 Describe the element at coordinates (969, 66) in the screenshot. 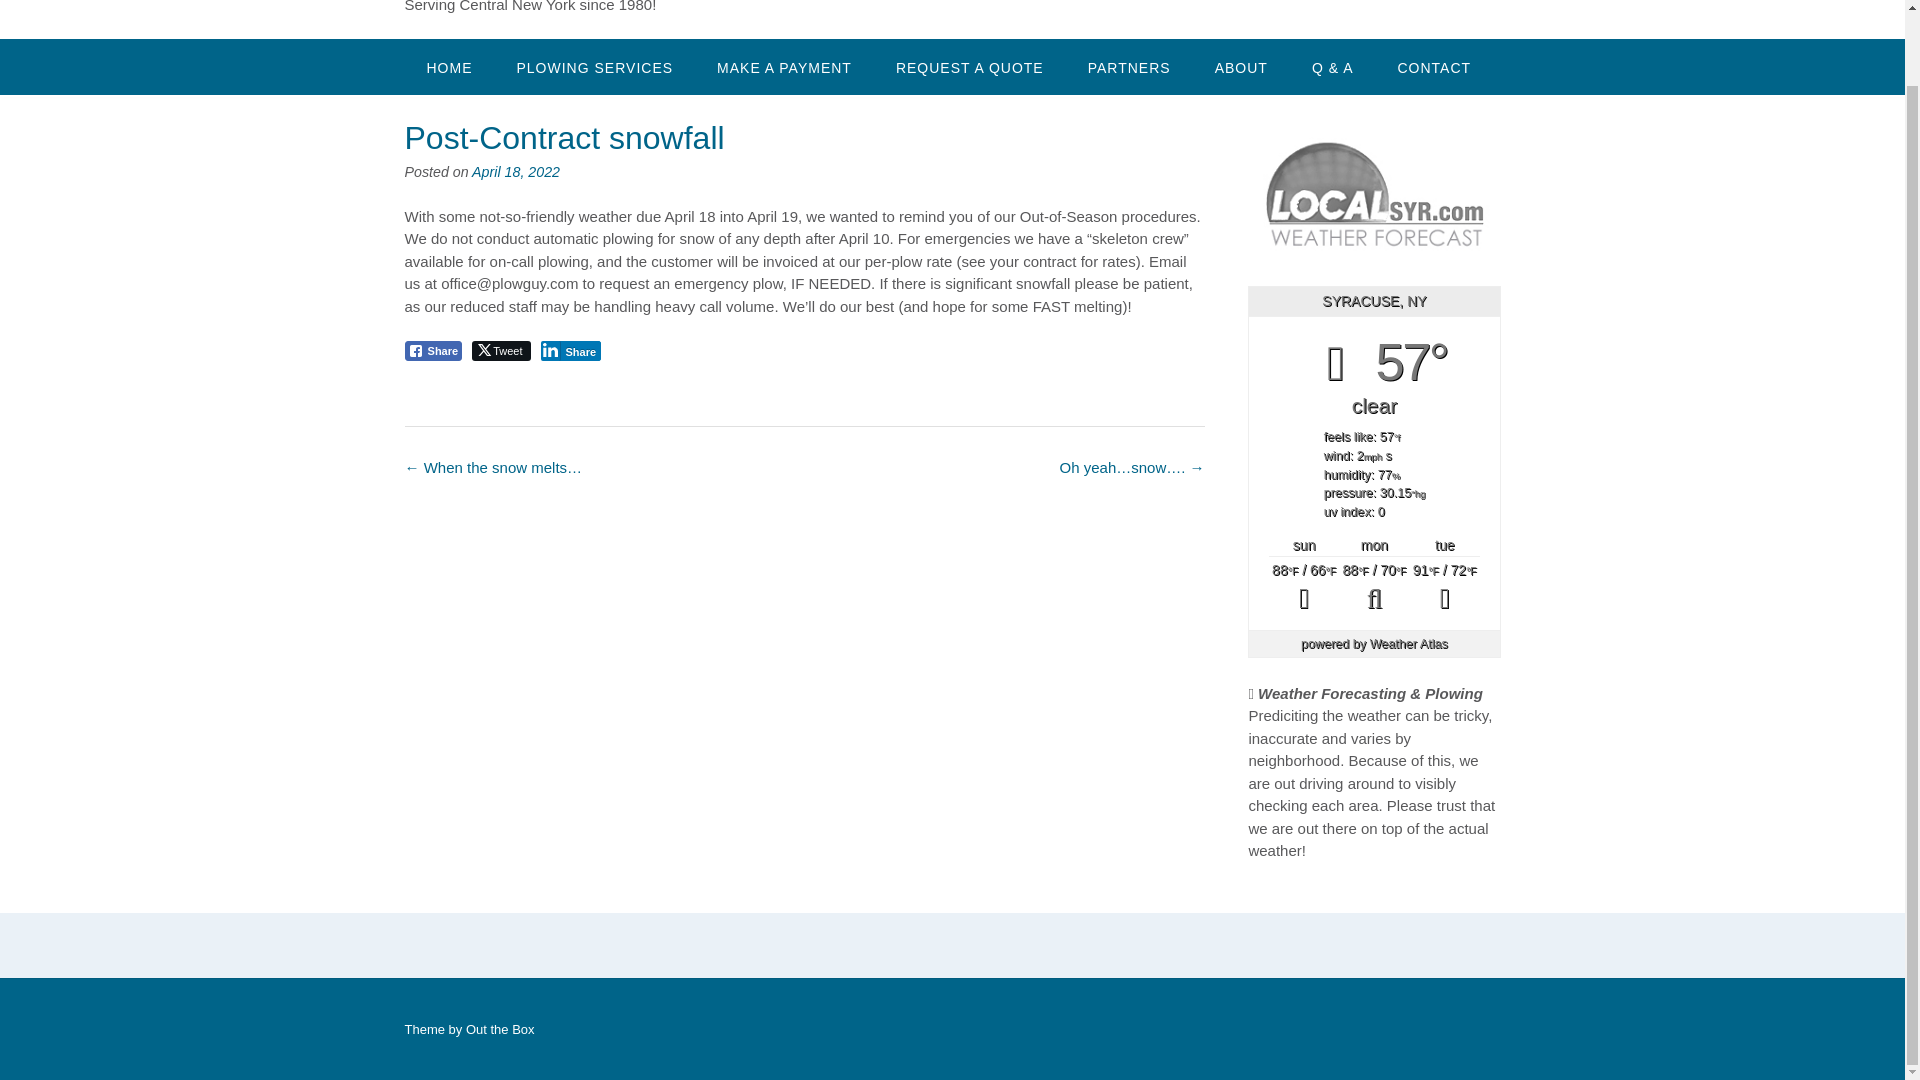

I see `REQUEST A QUOTE` at that location.